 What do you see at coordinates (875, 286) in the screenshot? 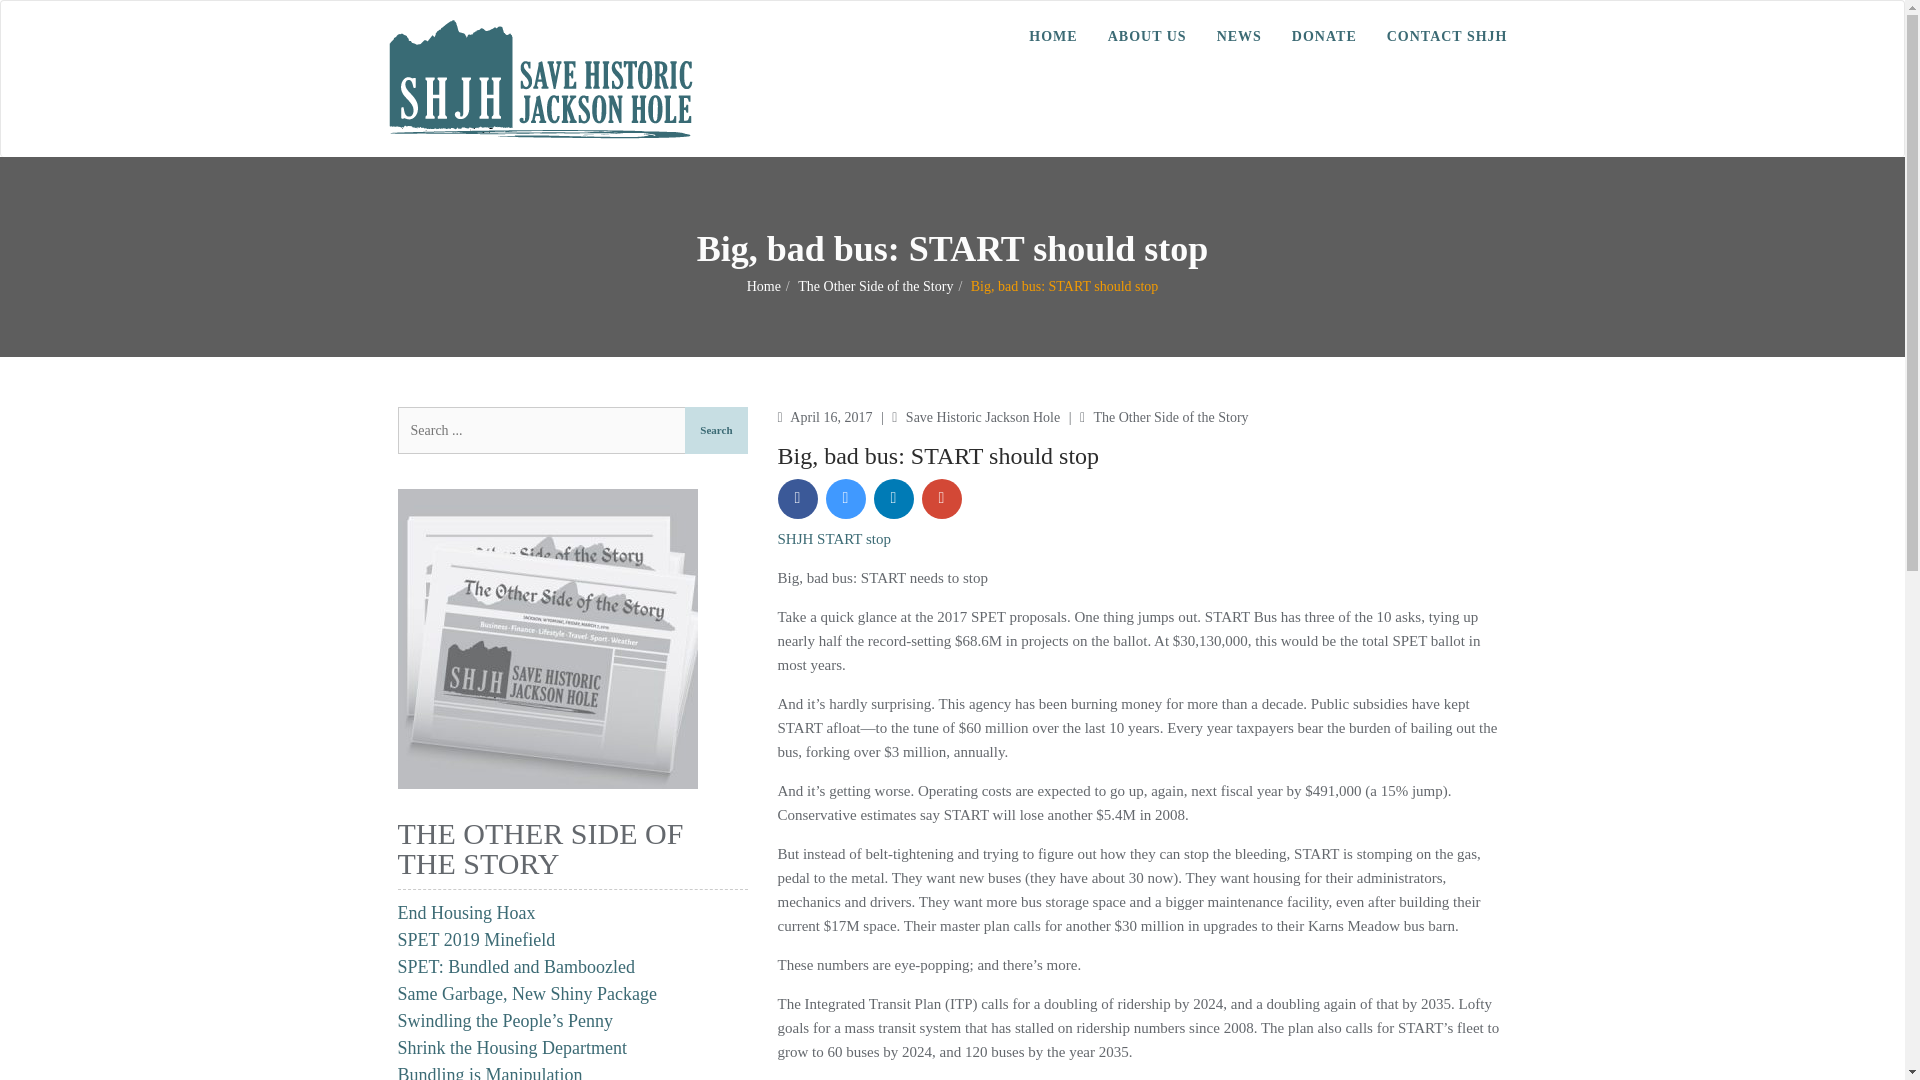
I see `The Other Side of the Story` at bounding box center [875, 286].